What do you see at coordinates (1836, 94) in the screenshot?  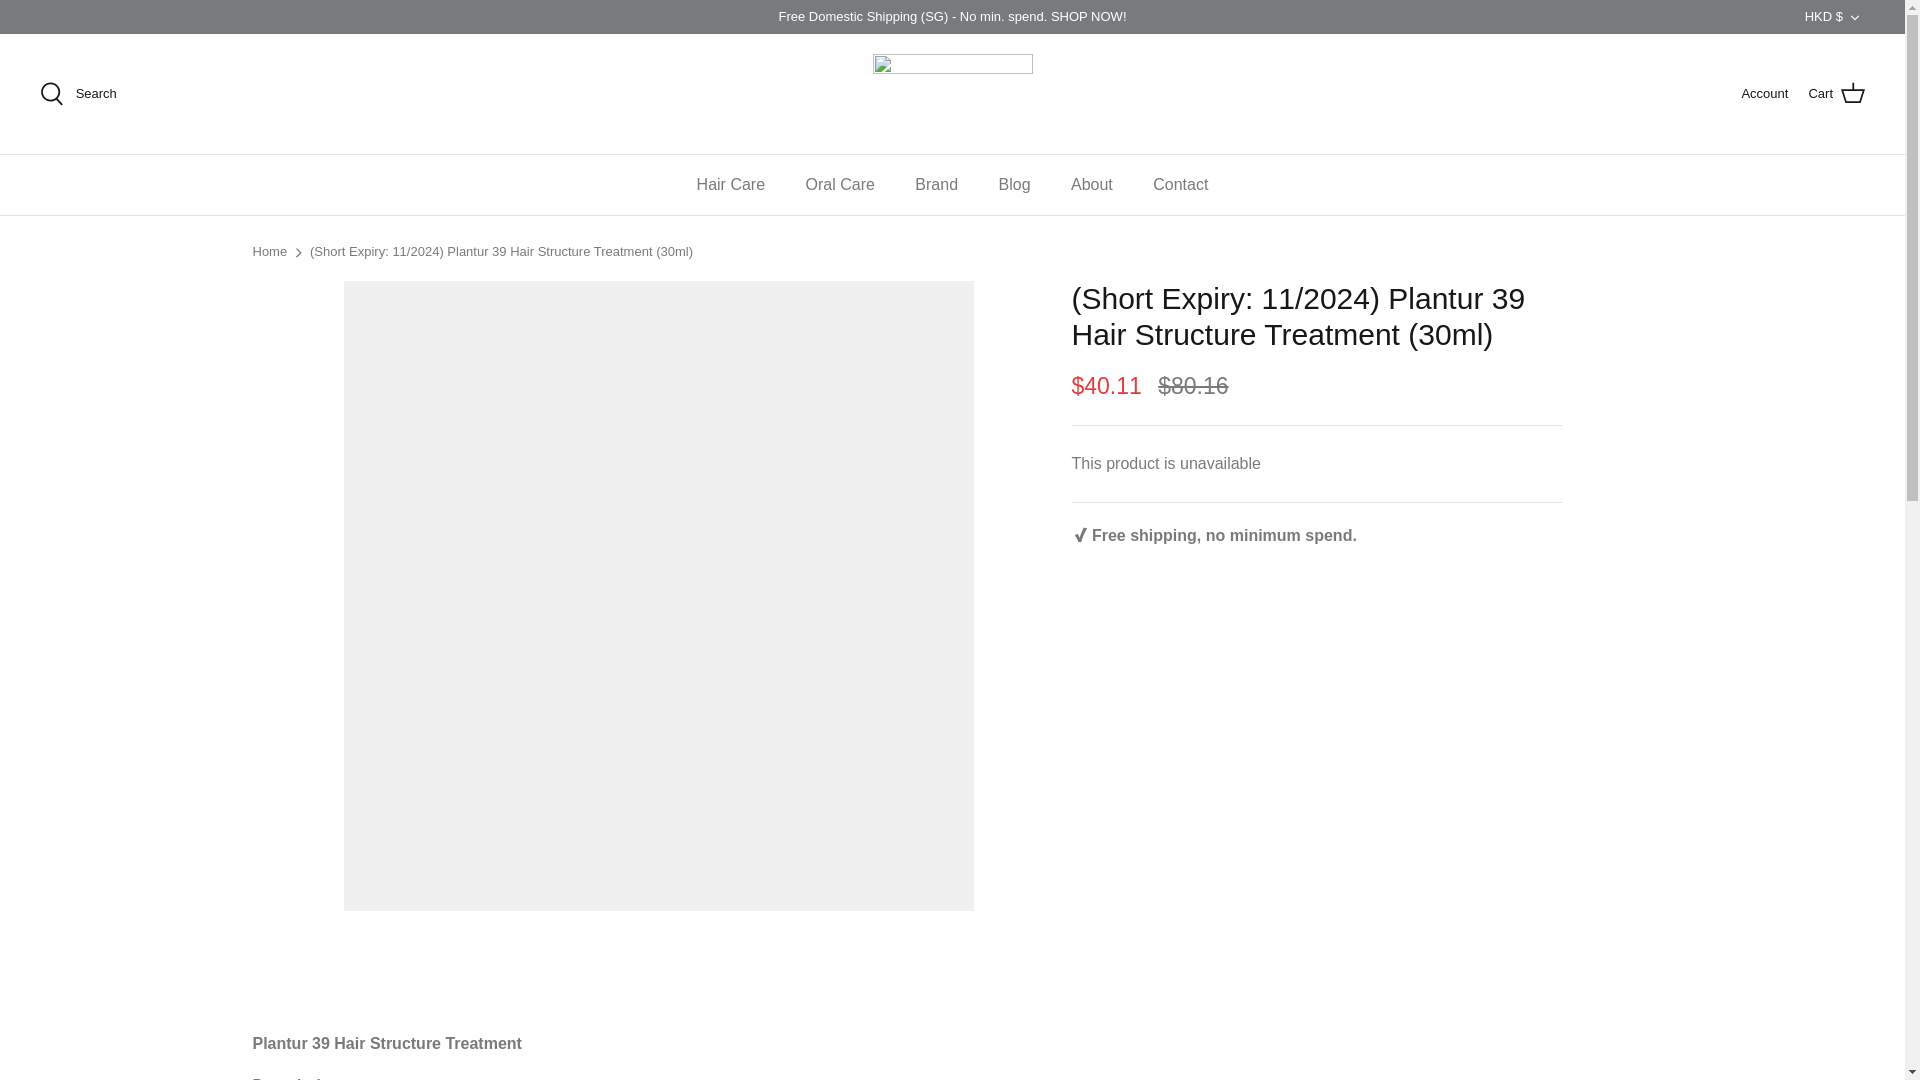 I see `Cart` at bounding box center [1836, 94].